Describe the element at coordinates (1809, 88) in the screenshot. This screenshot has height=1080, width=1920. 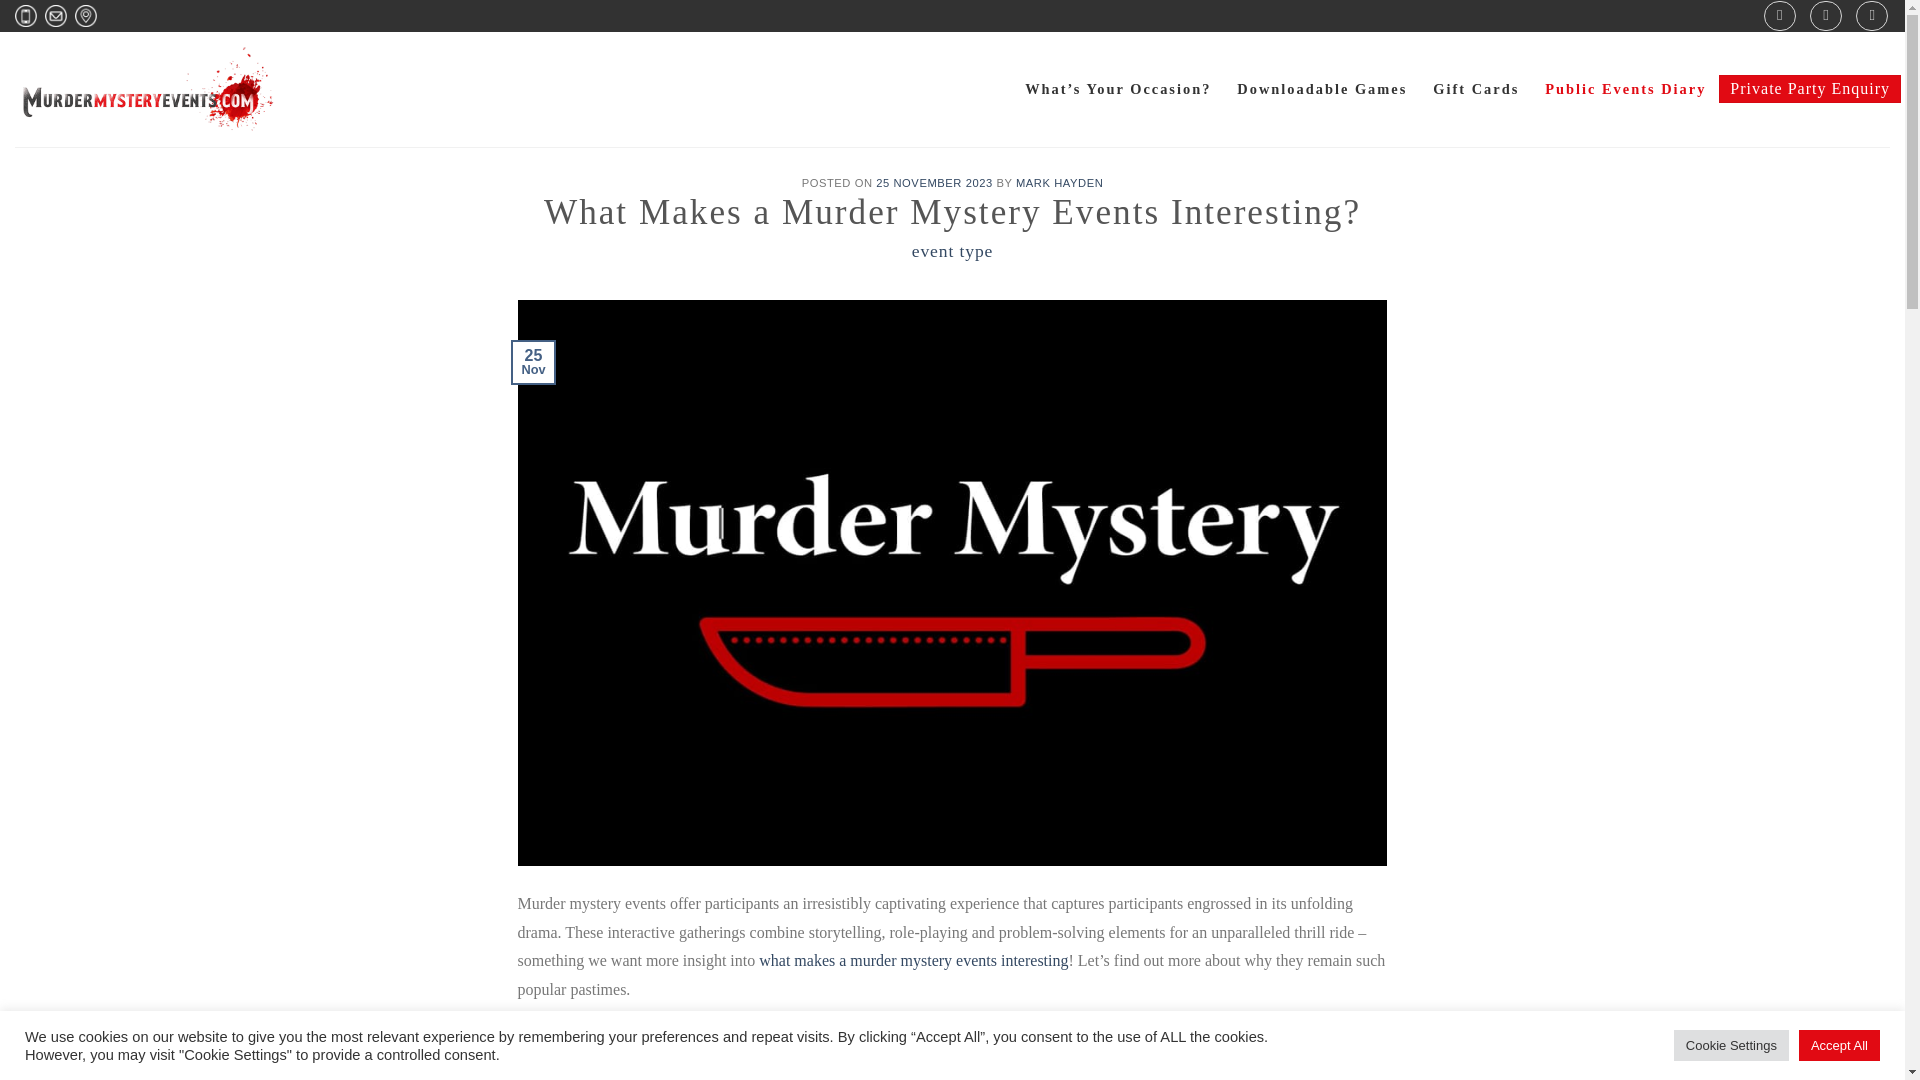
I see `Private Party Enquiry` at that location.